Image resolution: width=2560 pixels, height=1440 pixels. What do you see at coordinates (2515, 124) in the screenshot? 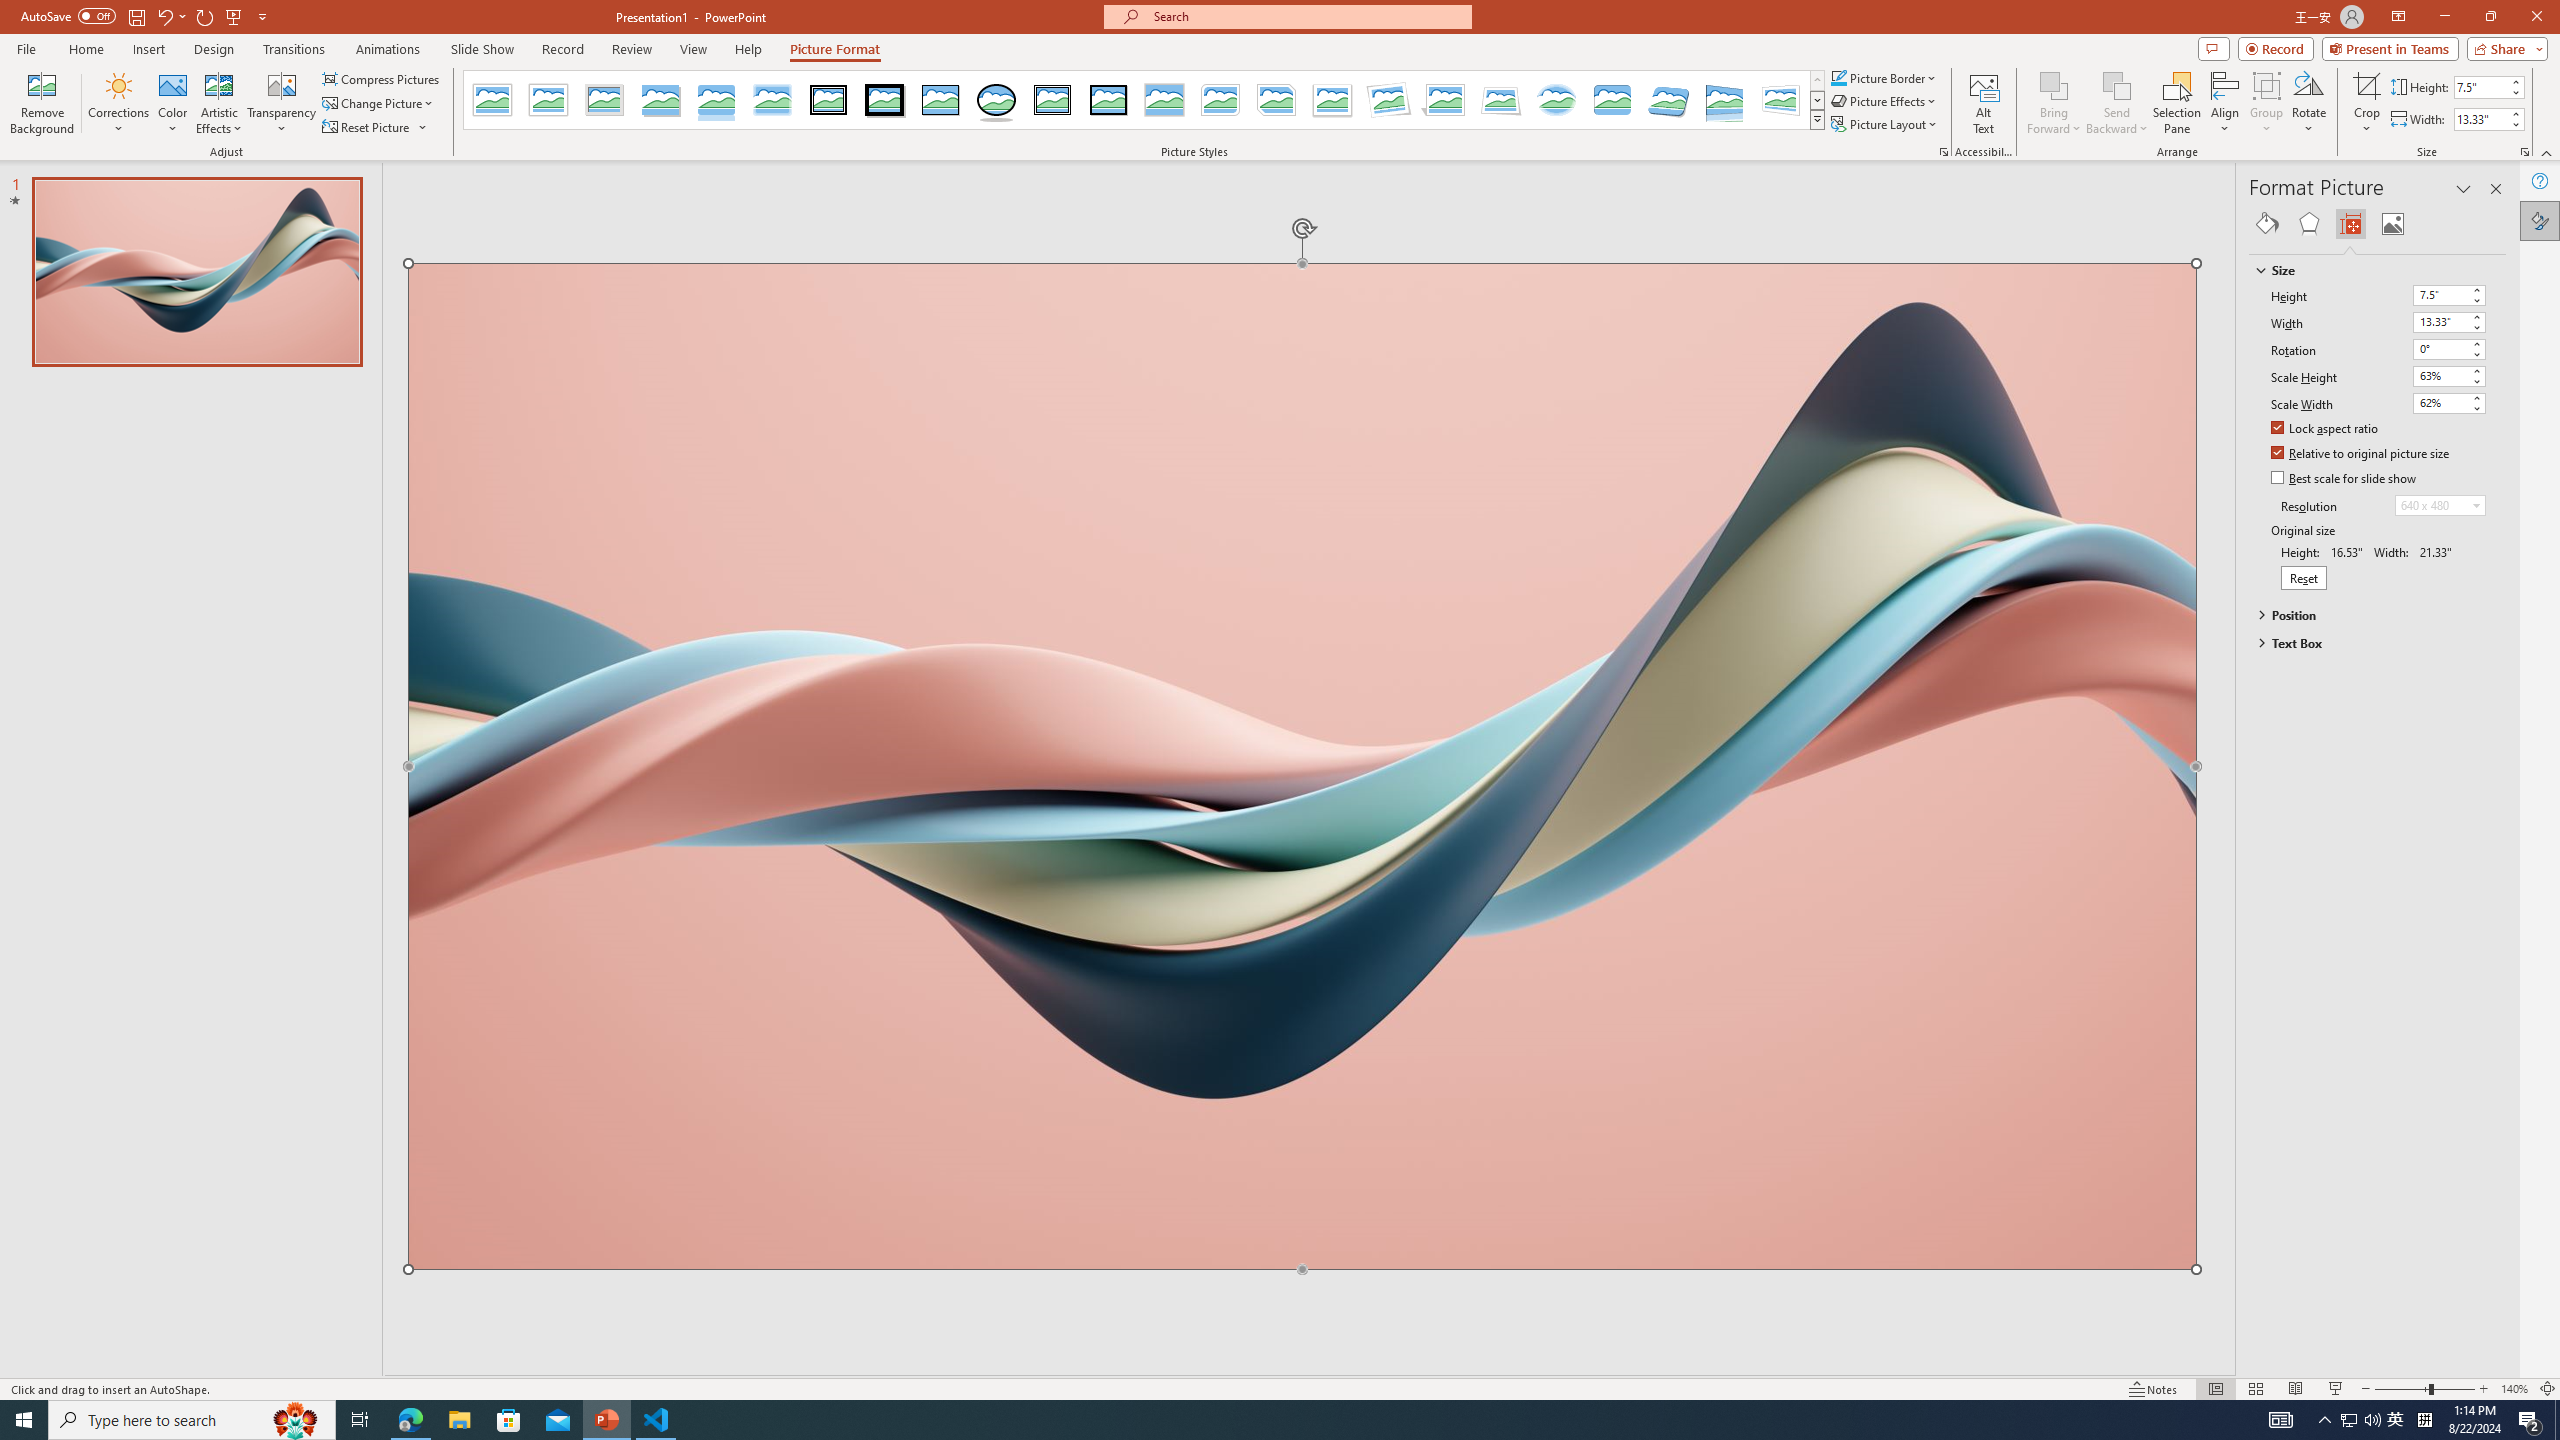
I see `Less` at bounding box center [2515, 124].